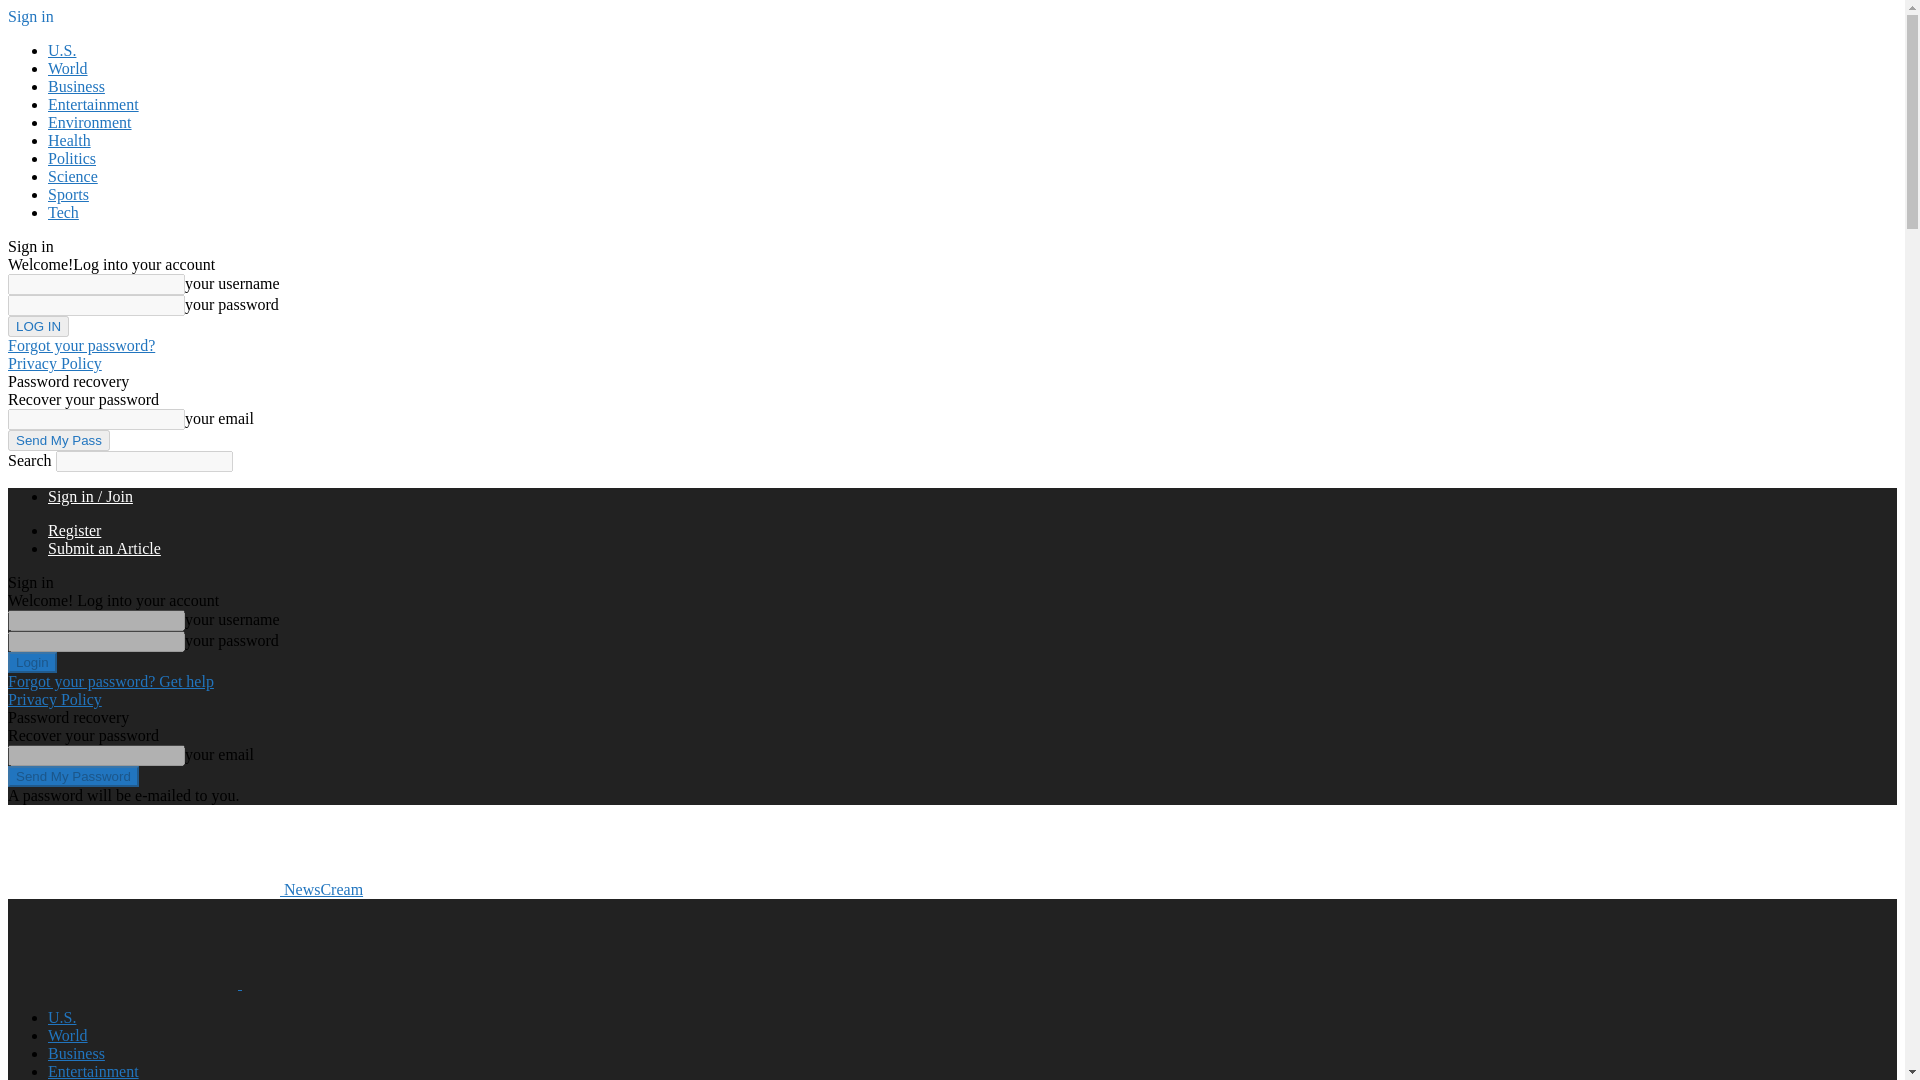  What do you see at coordinates (356, 944) in the screenshot?
I see `NewsCream Logo` at bounding box center [356, 944].